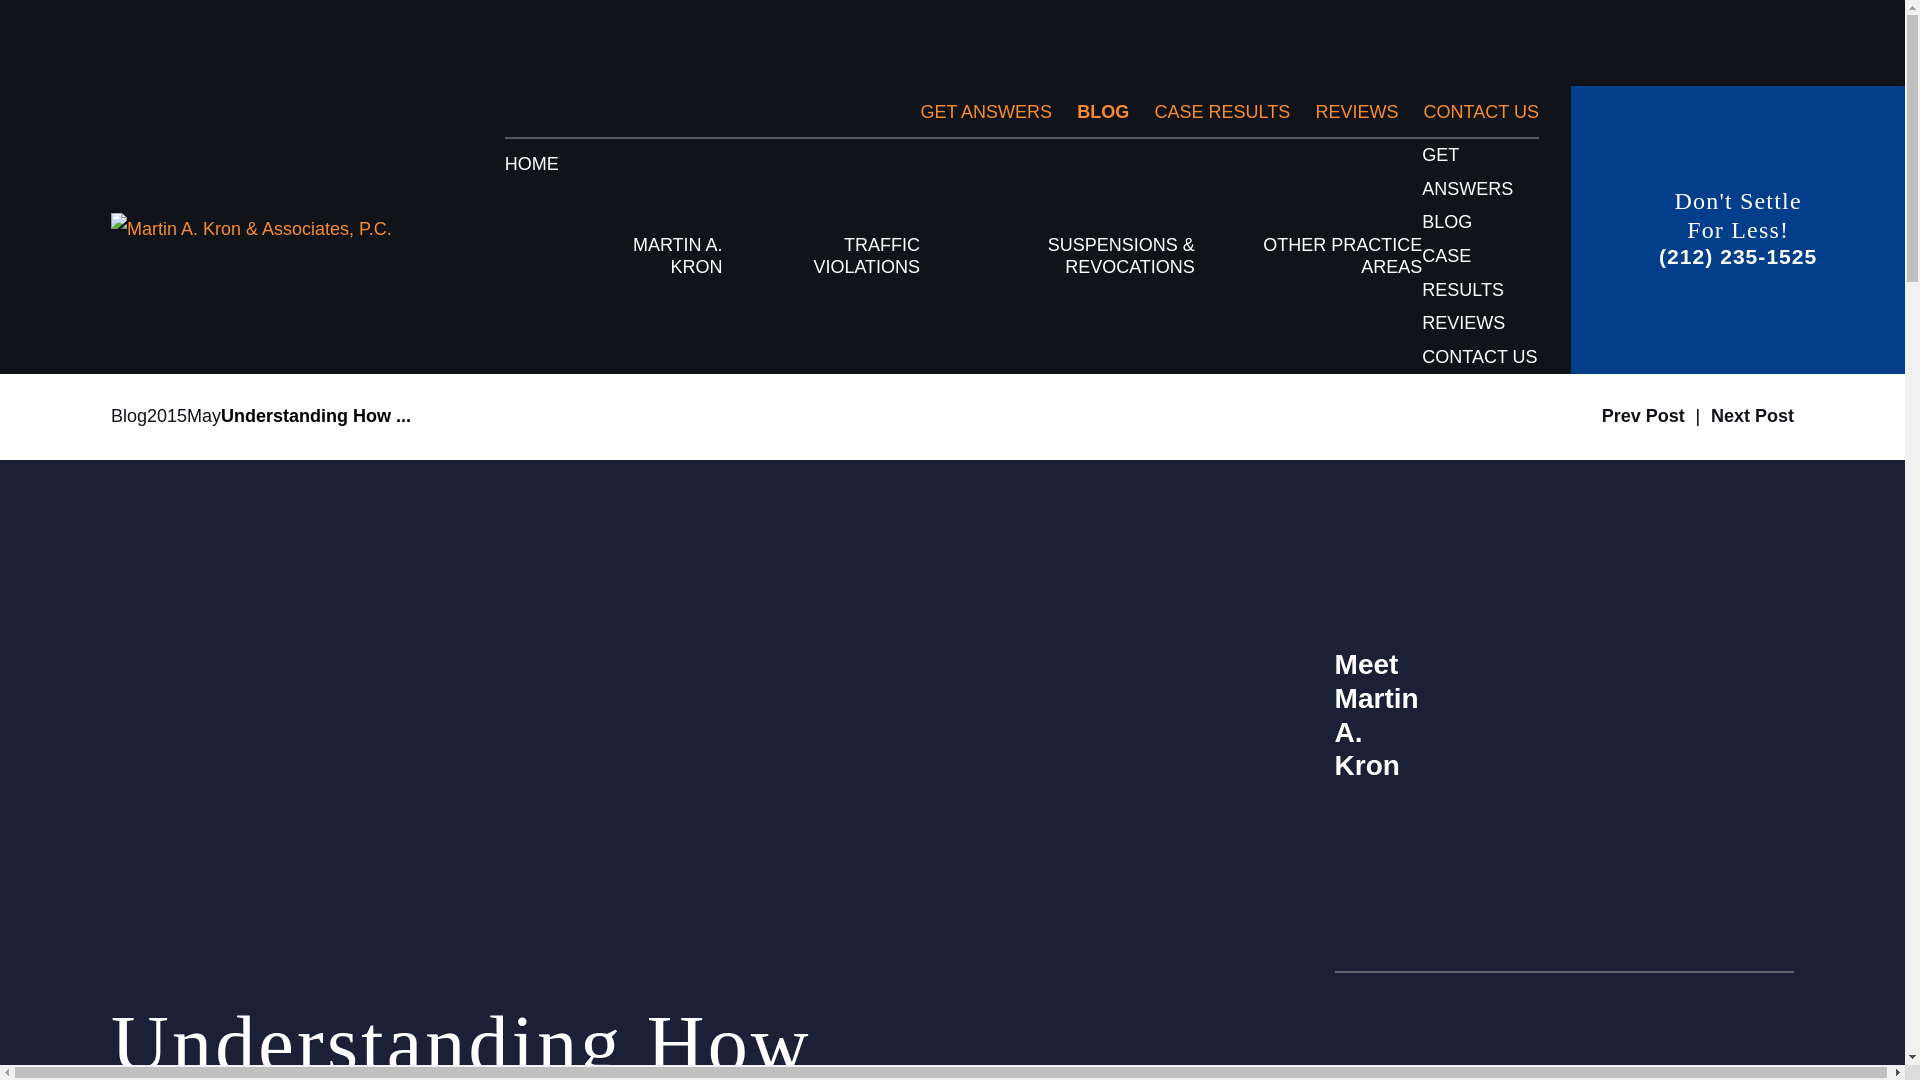  What do you see at coordinates (1878, 1038) in the screenshot?
I see `Open the accessibility options menu` at bounding box center [1878, 1038].